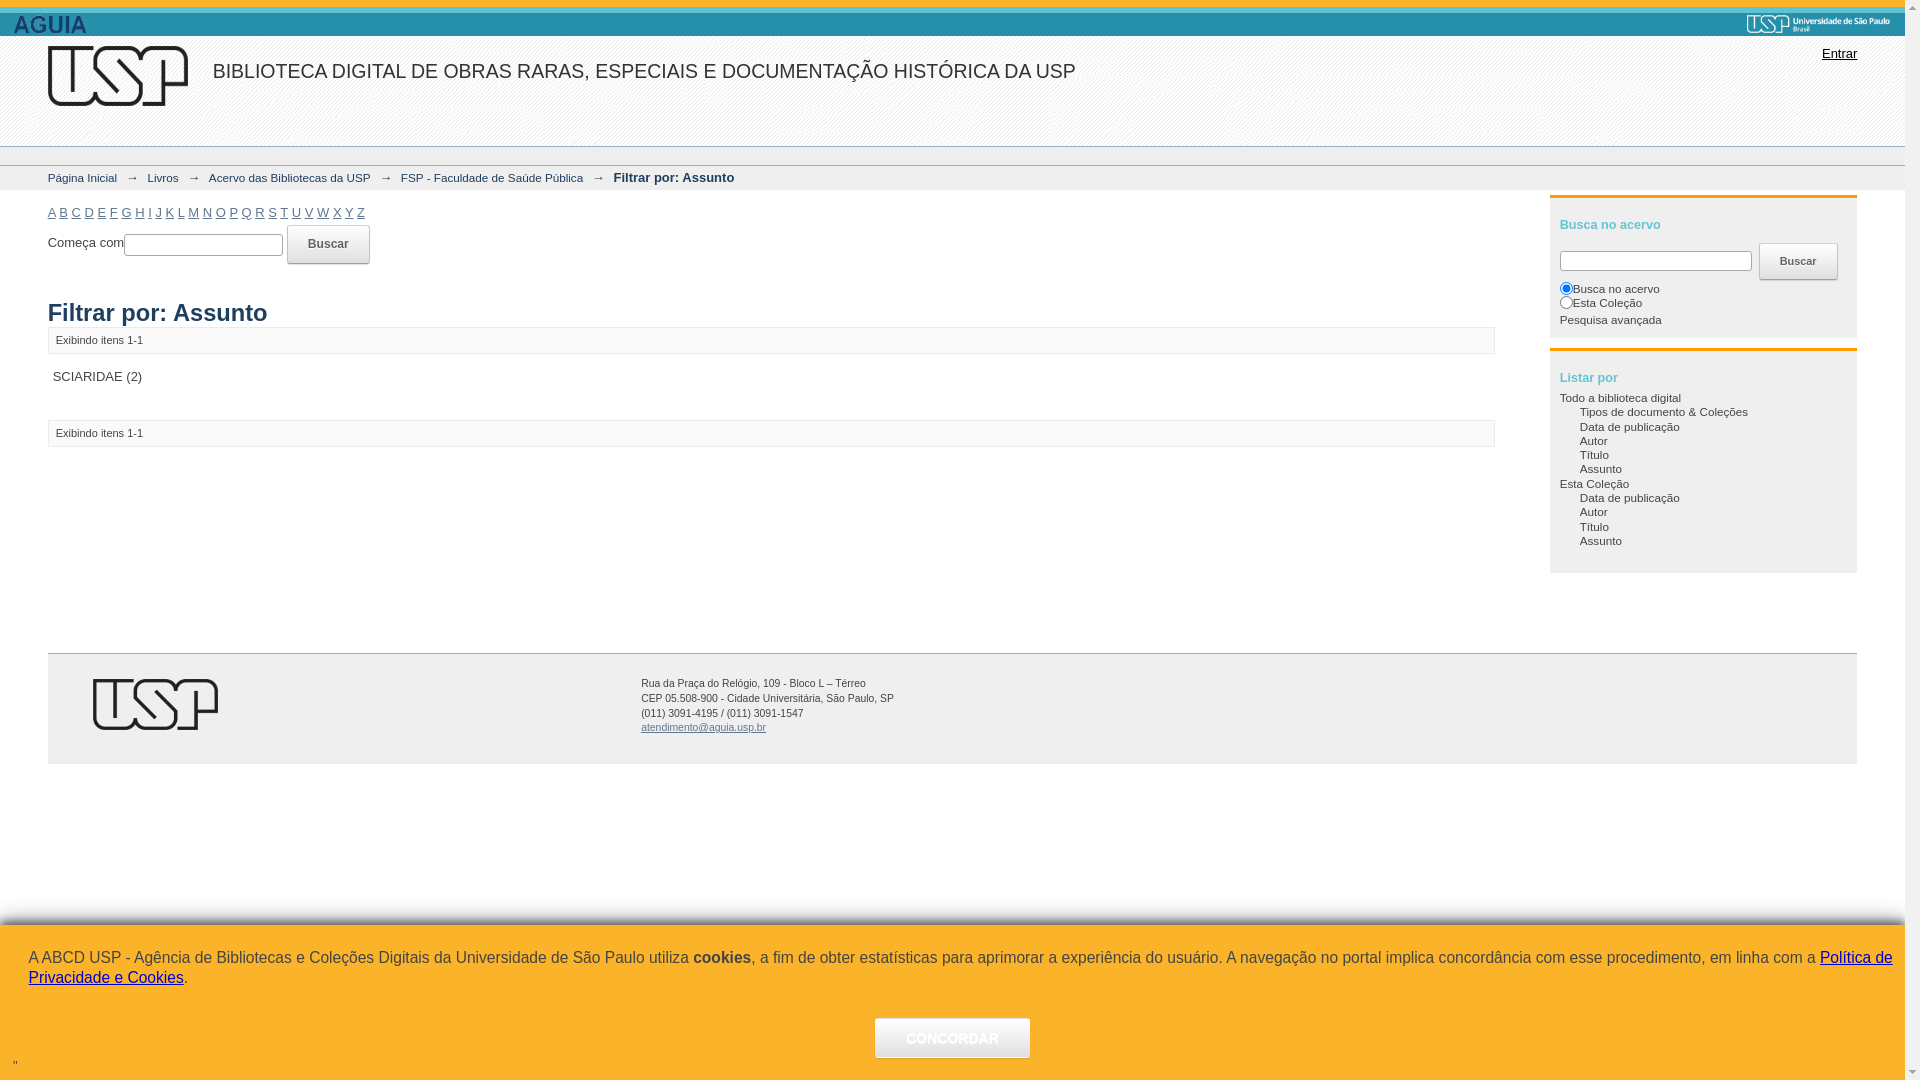  I want to click on Assunto, so click(1601, 468).